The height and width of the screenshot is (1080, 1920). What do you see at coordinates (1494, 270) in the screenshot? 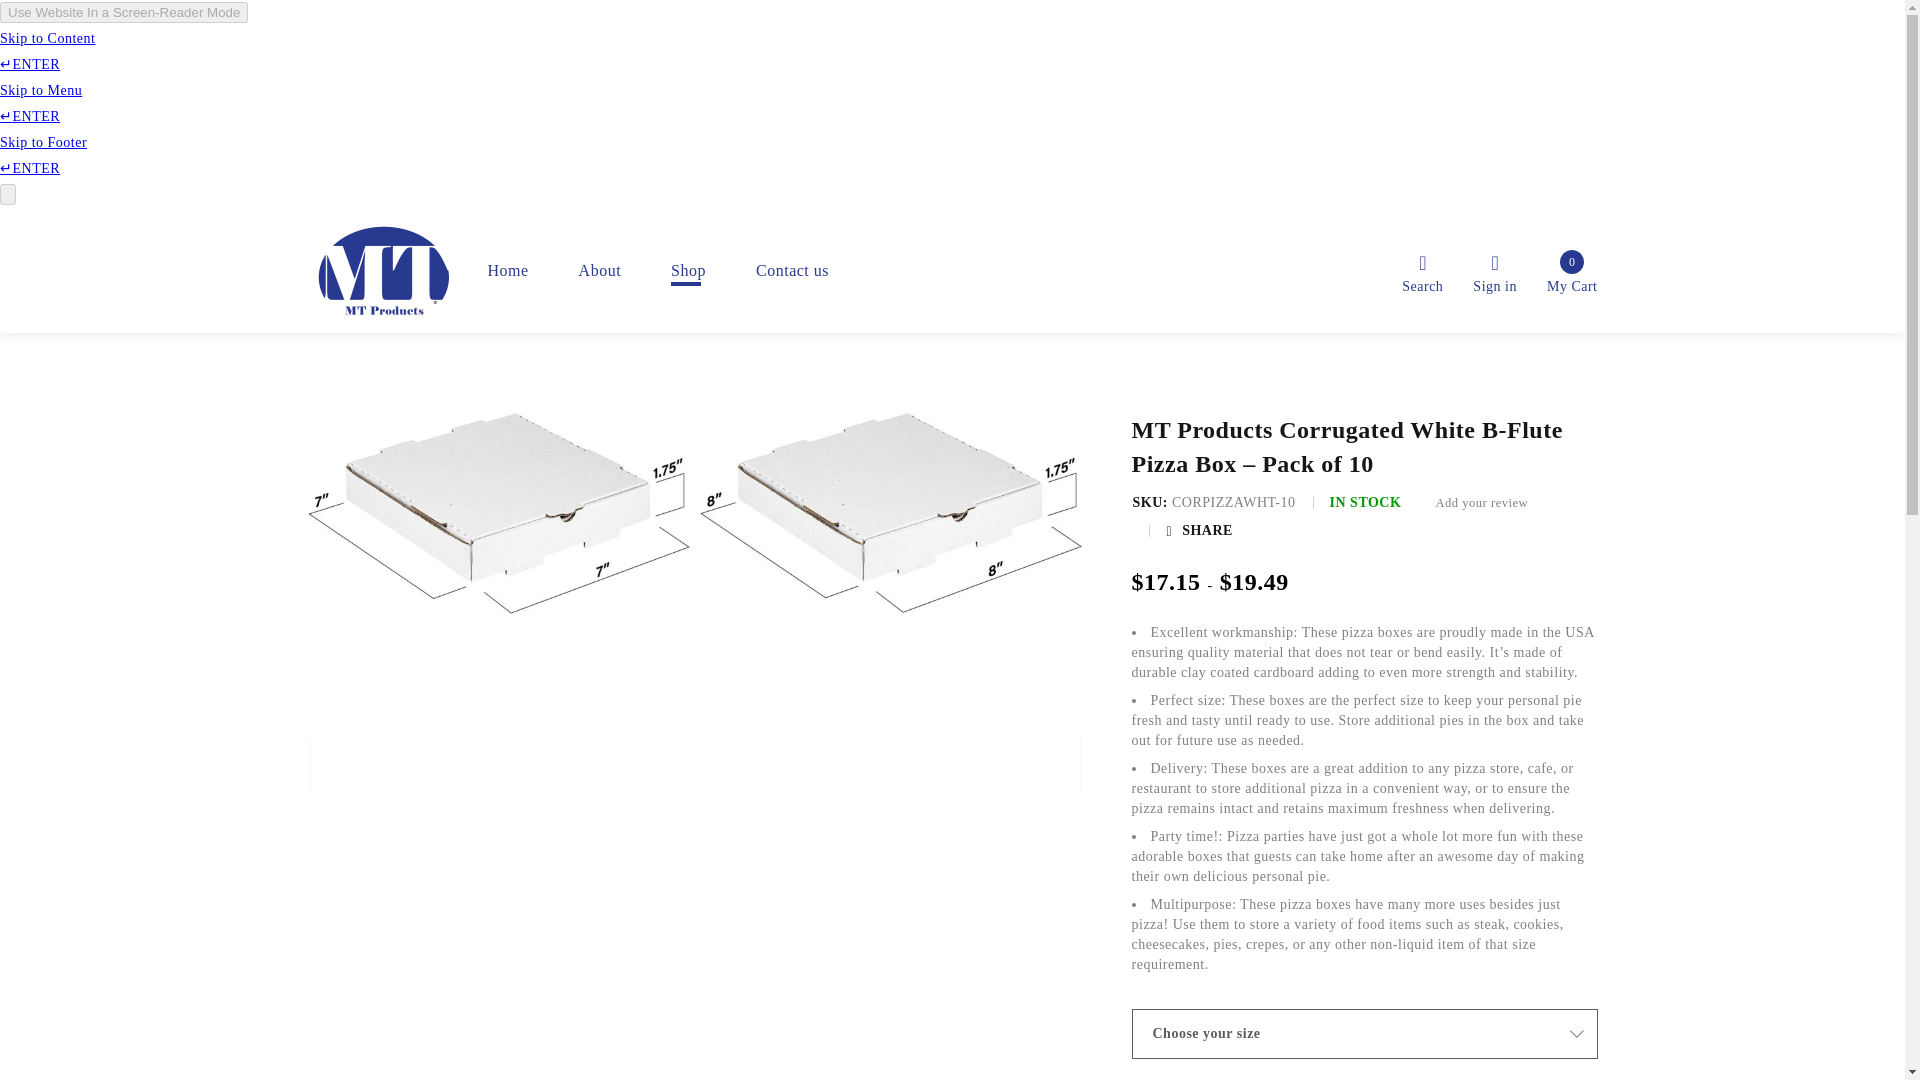
I see `Contact us` at bounding box center [1494, 270].